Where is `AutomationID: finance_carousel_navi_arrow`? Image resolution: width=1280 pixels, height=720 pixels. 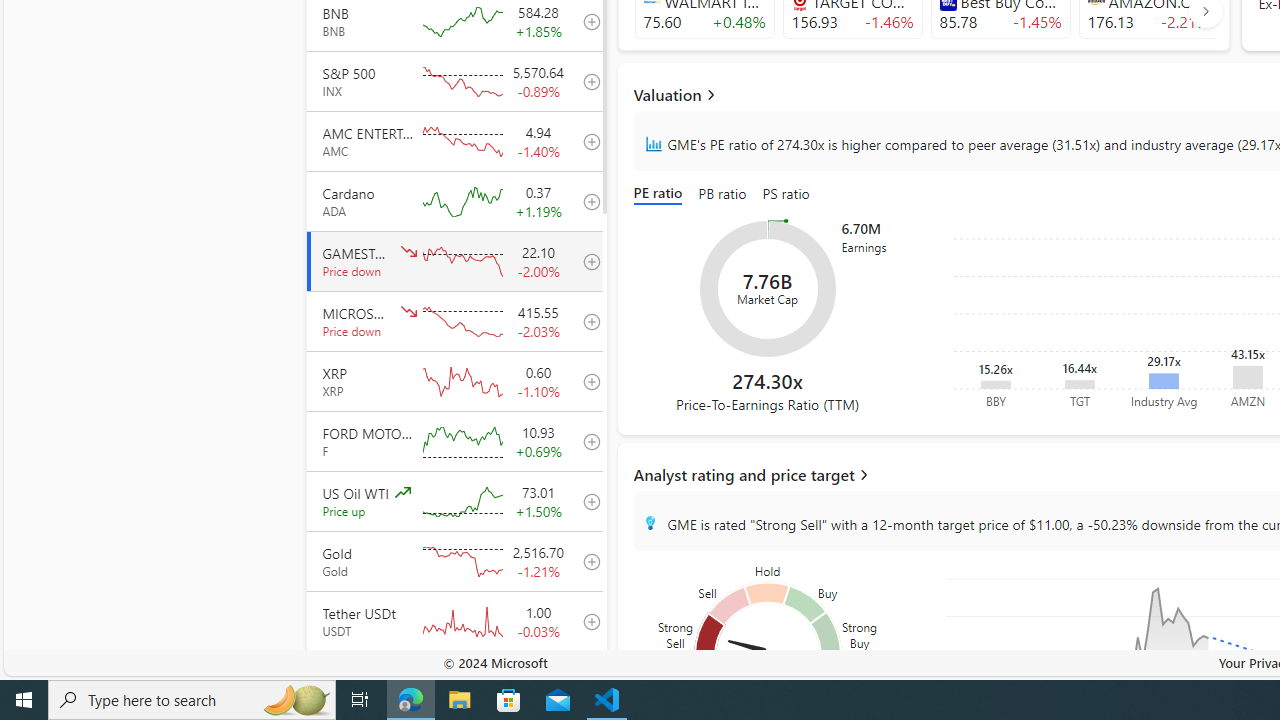
AutomationID: finance_carousel_navi_arrow is located at coordinates (1205, 10).